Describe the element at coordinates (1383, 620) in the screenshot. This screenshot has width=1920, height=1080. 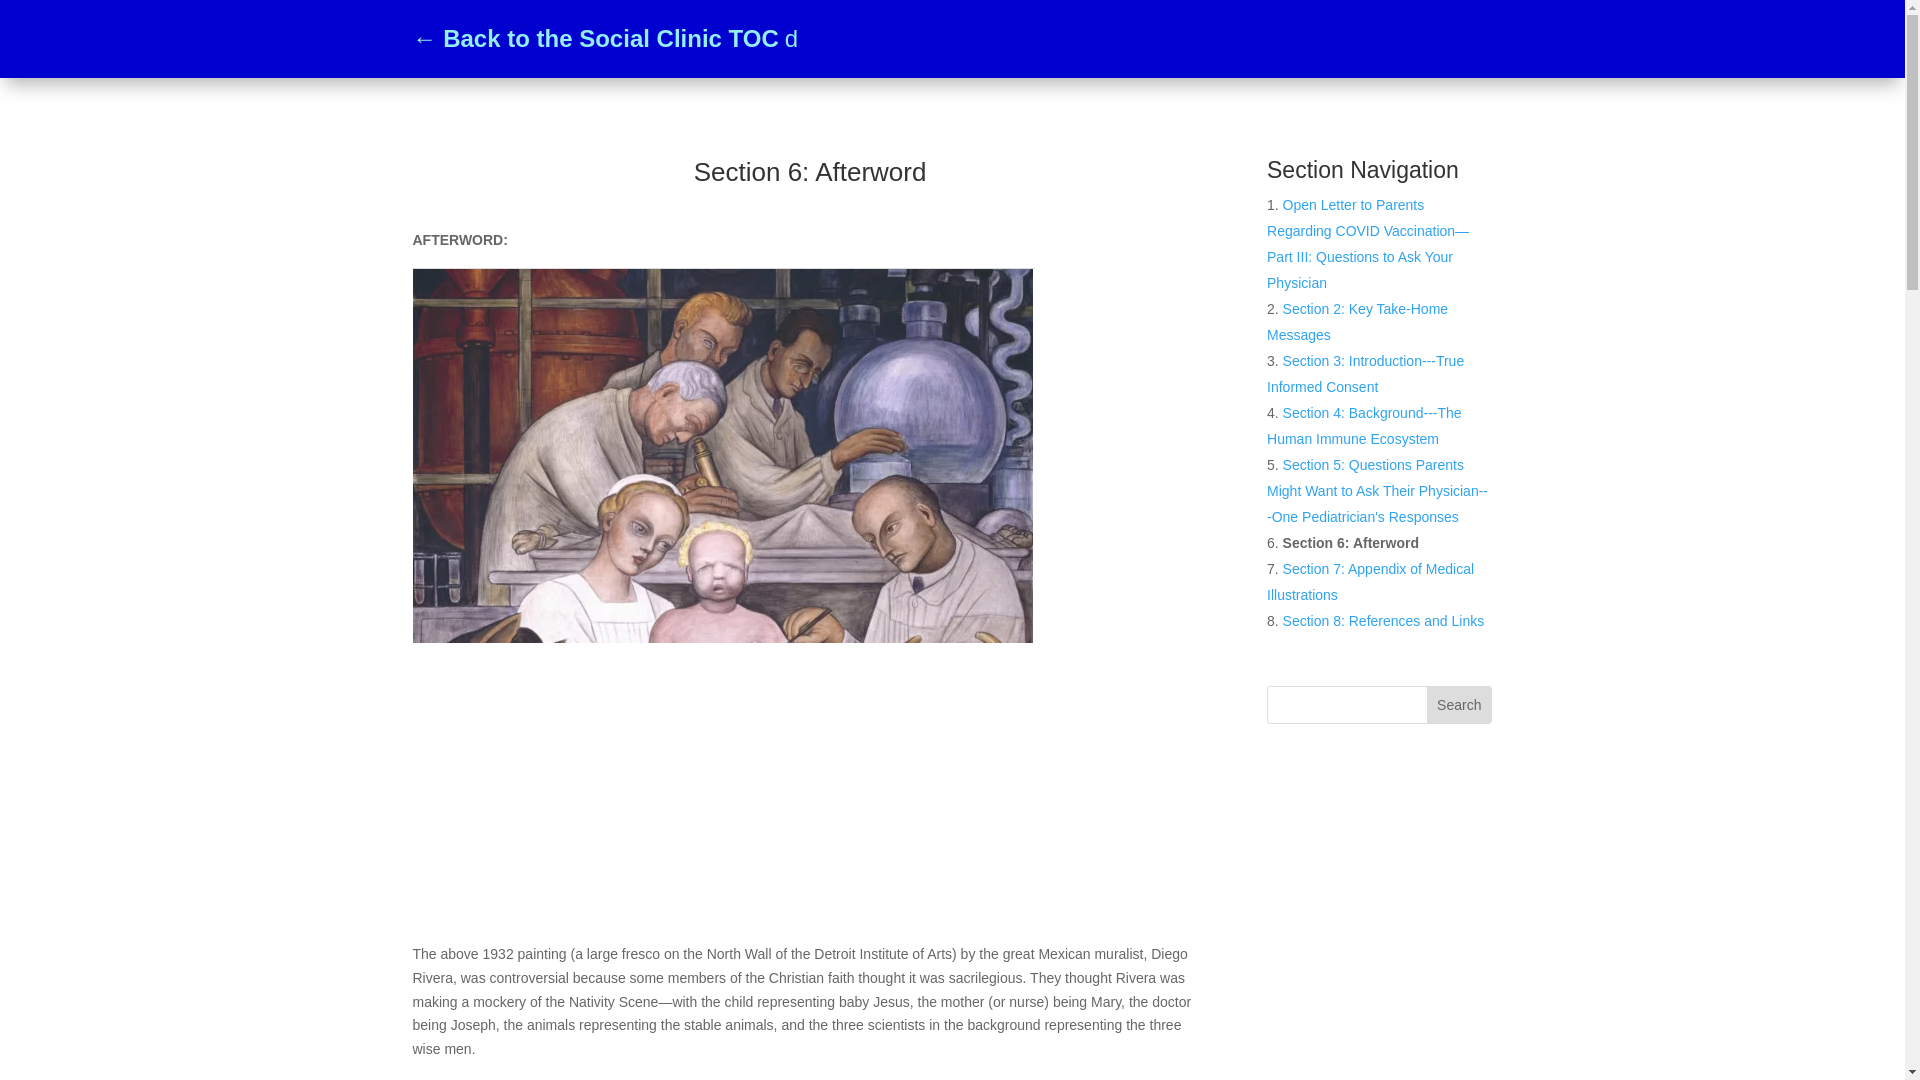
I see `Section 8: References and Links` at that location.